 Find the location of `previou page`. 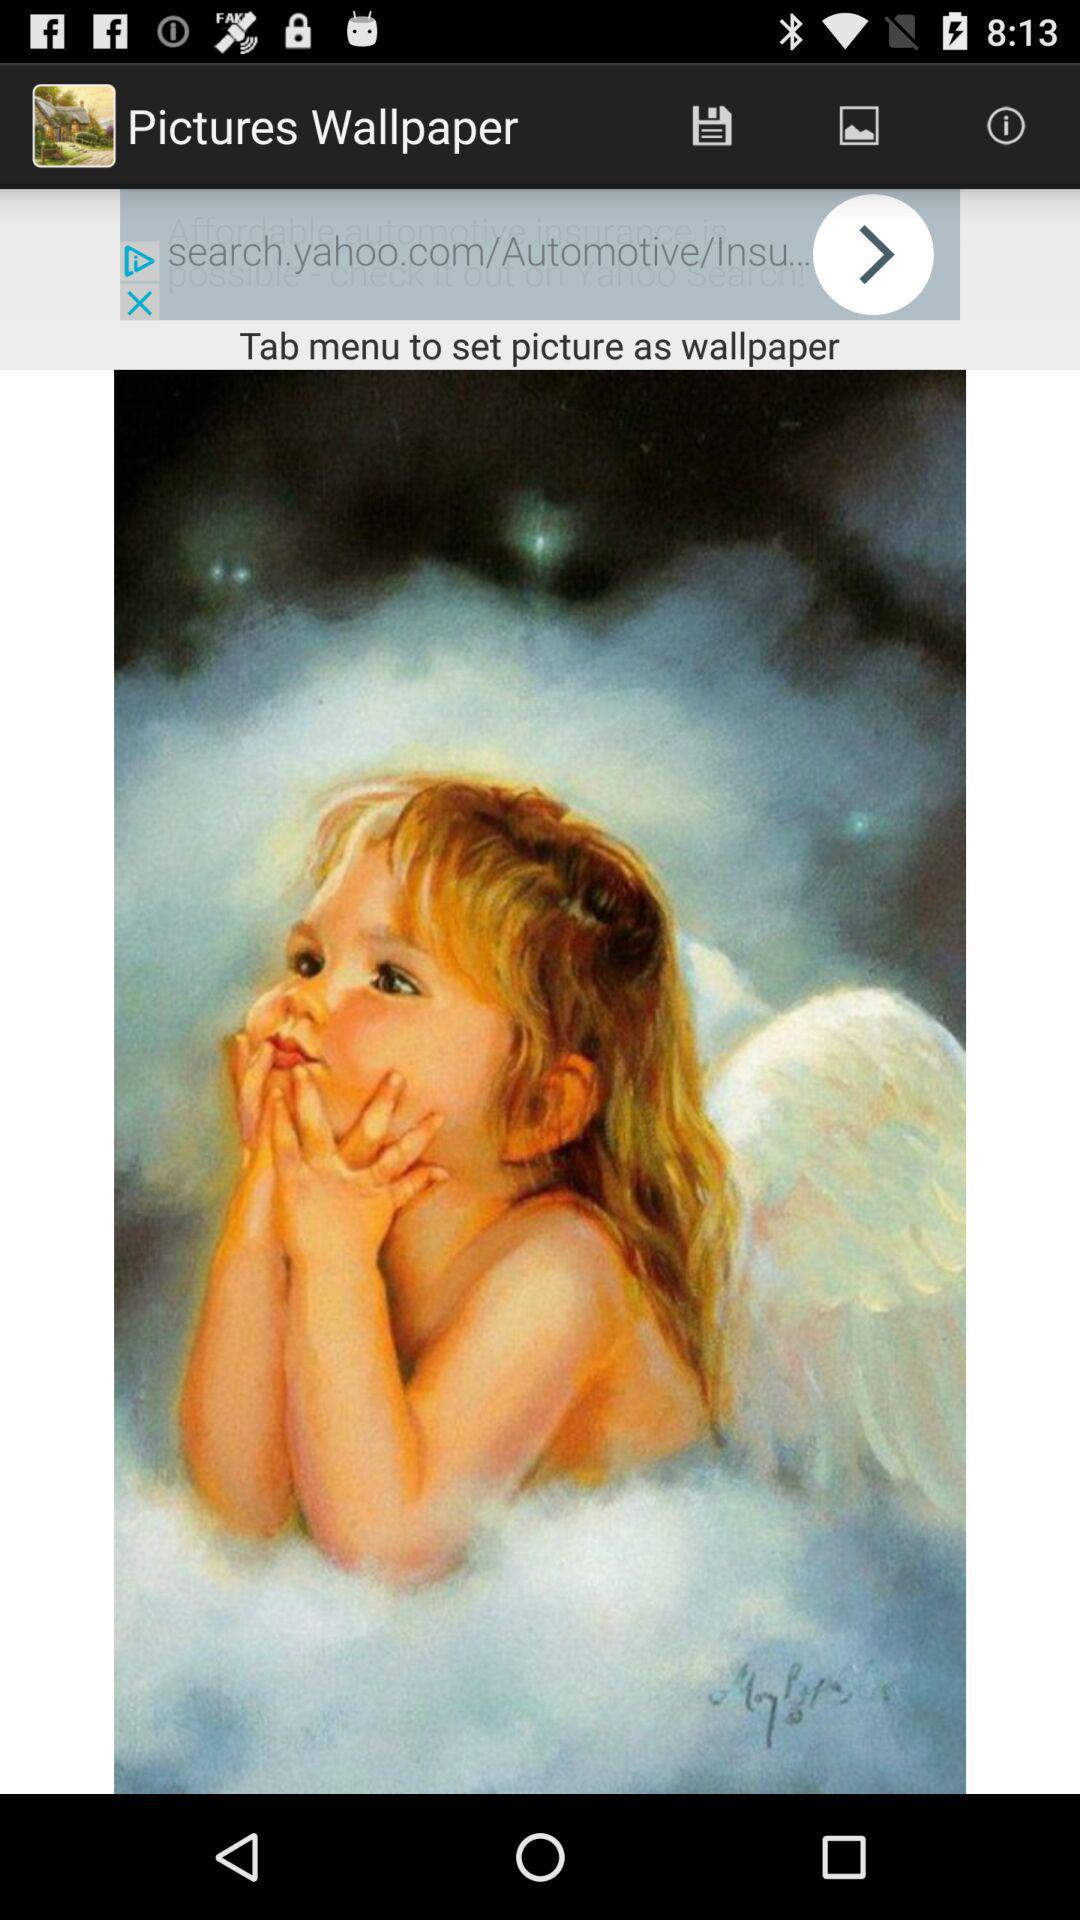

previou page is located at coordinates (540, 254).